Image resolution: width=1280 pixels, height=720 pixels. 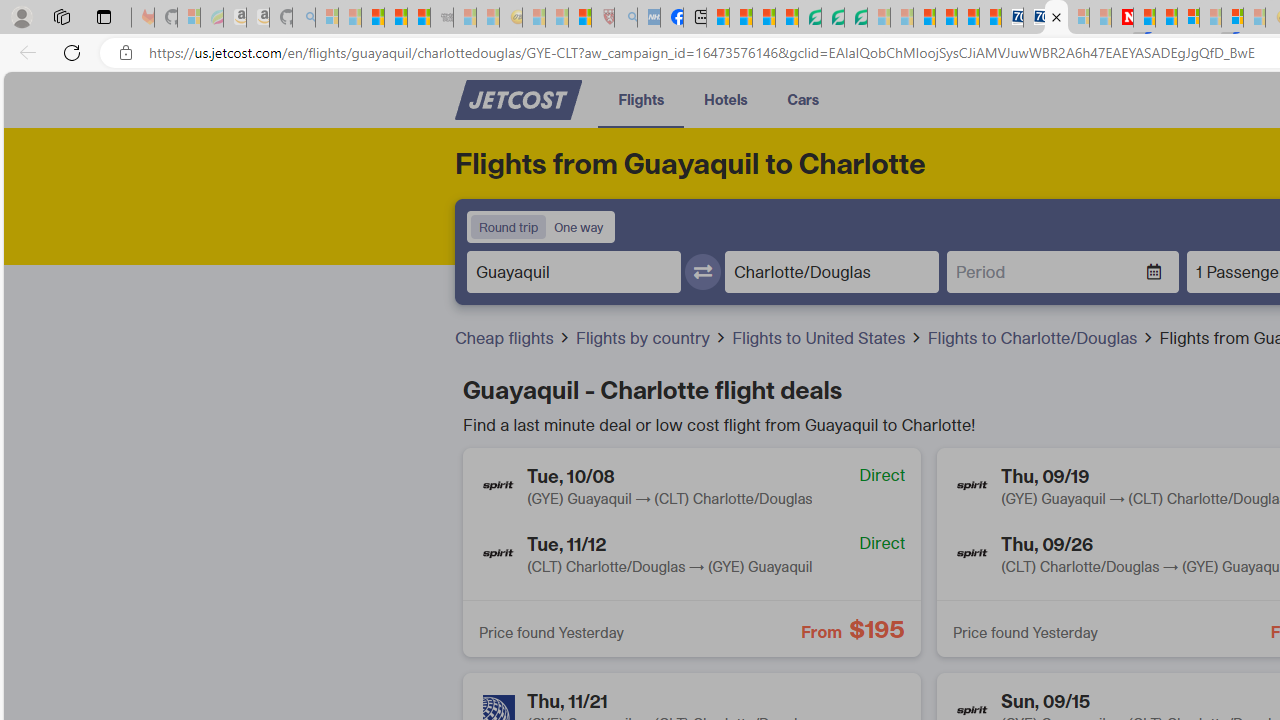 I want to click on Workspaces, so click(x=61, y=16).